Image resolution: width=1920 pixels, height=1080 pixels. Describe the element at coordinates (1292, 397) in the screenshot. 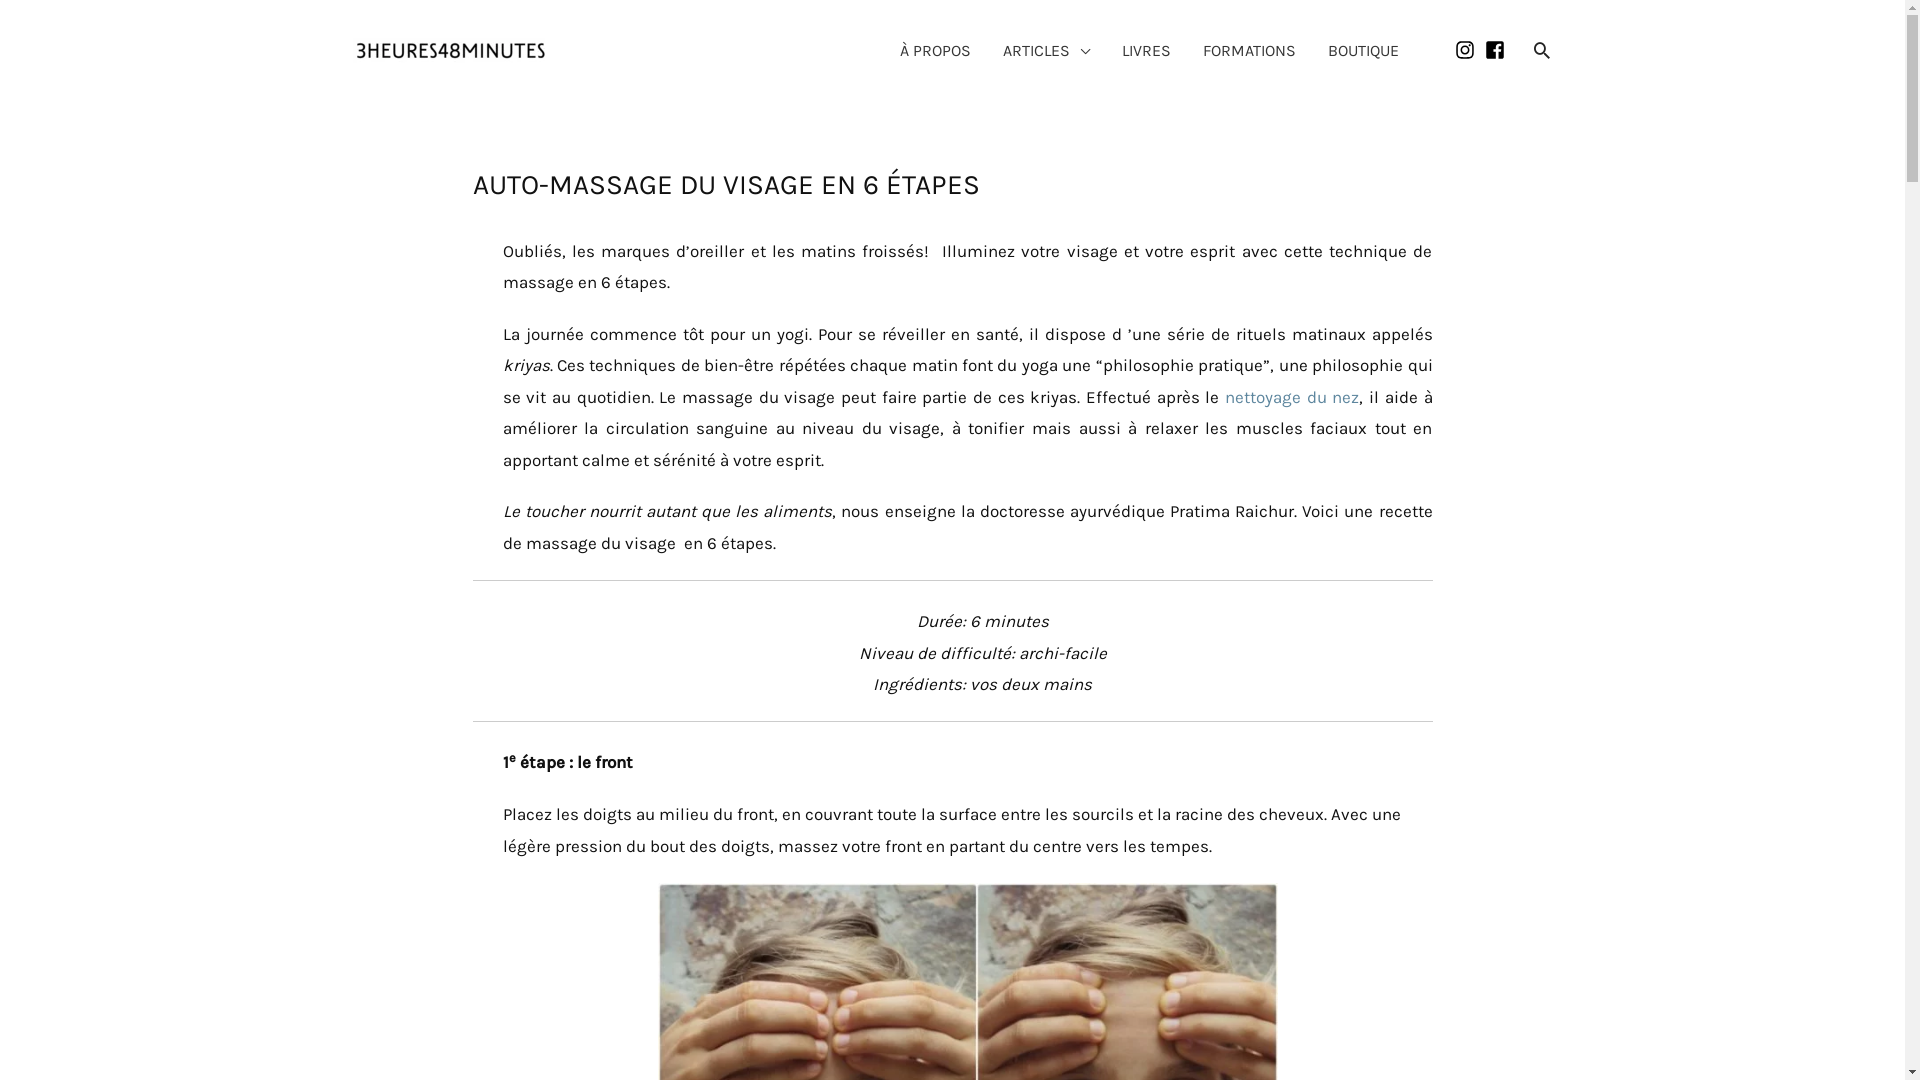

I see `nettoyage du nez` at that location.